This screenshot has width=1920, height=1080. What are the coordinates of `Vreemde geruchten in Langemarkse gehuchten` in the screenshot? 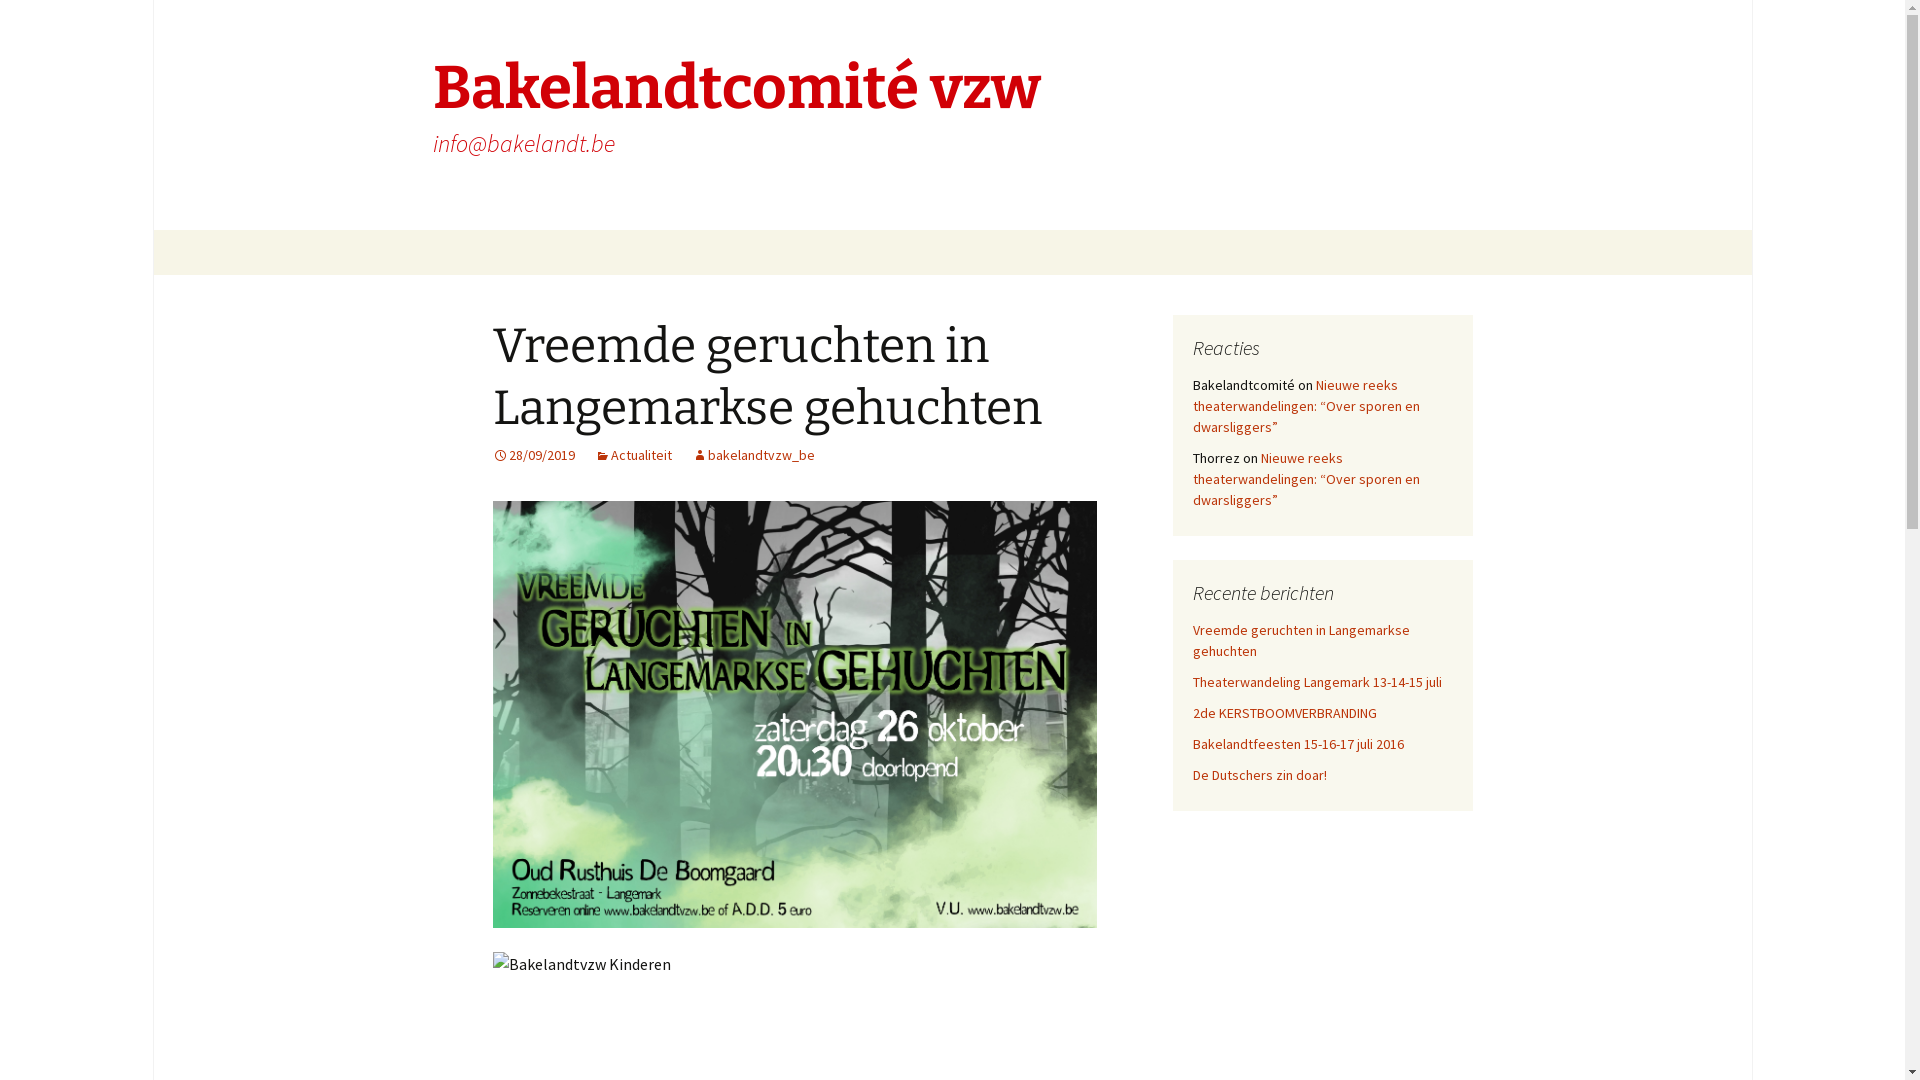 It's located at (1300, 640).